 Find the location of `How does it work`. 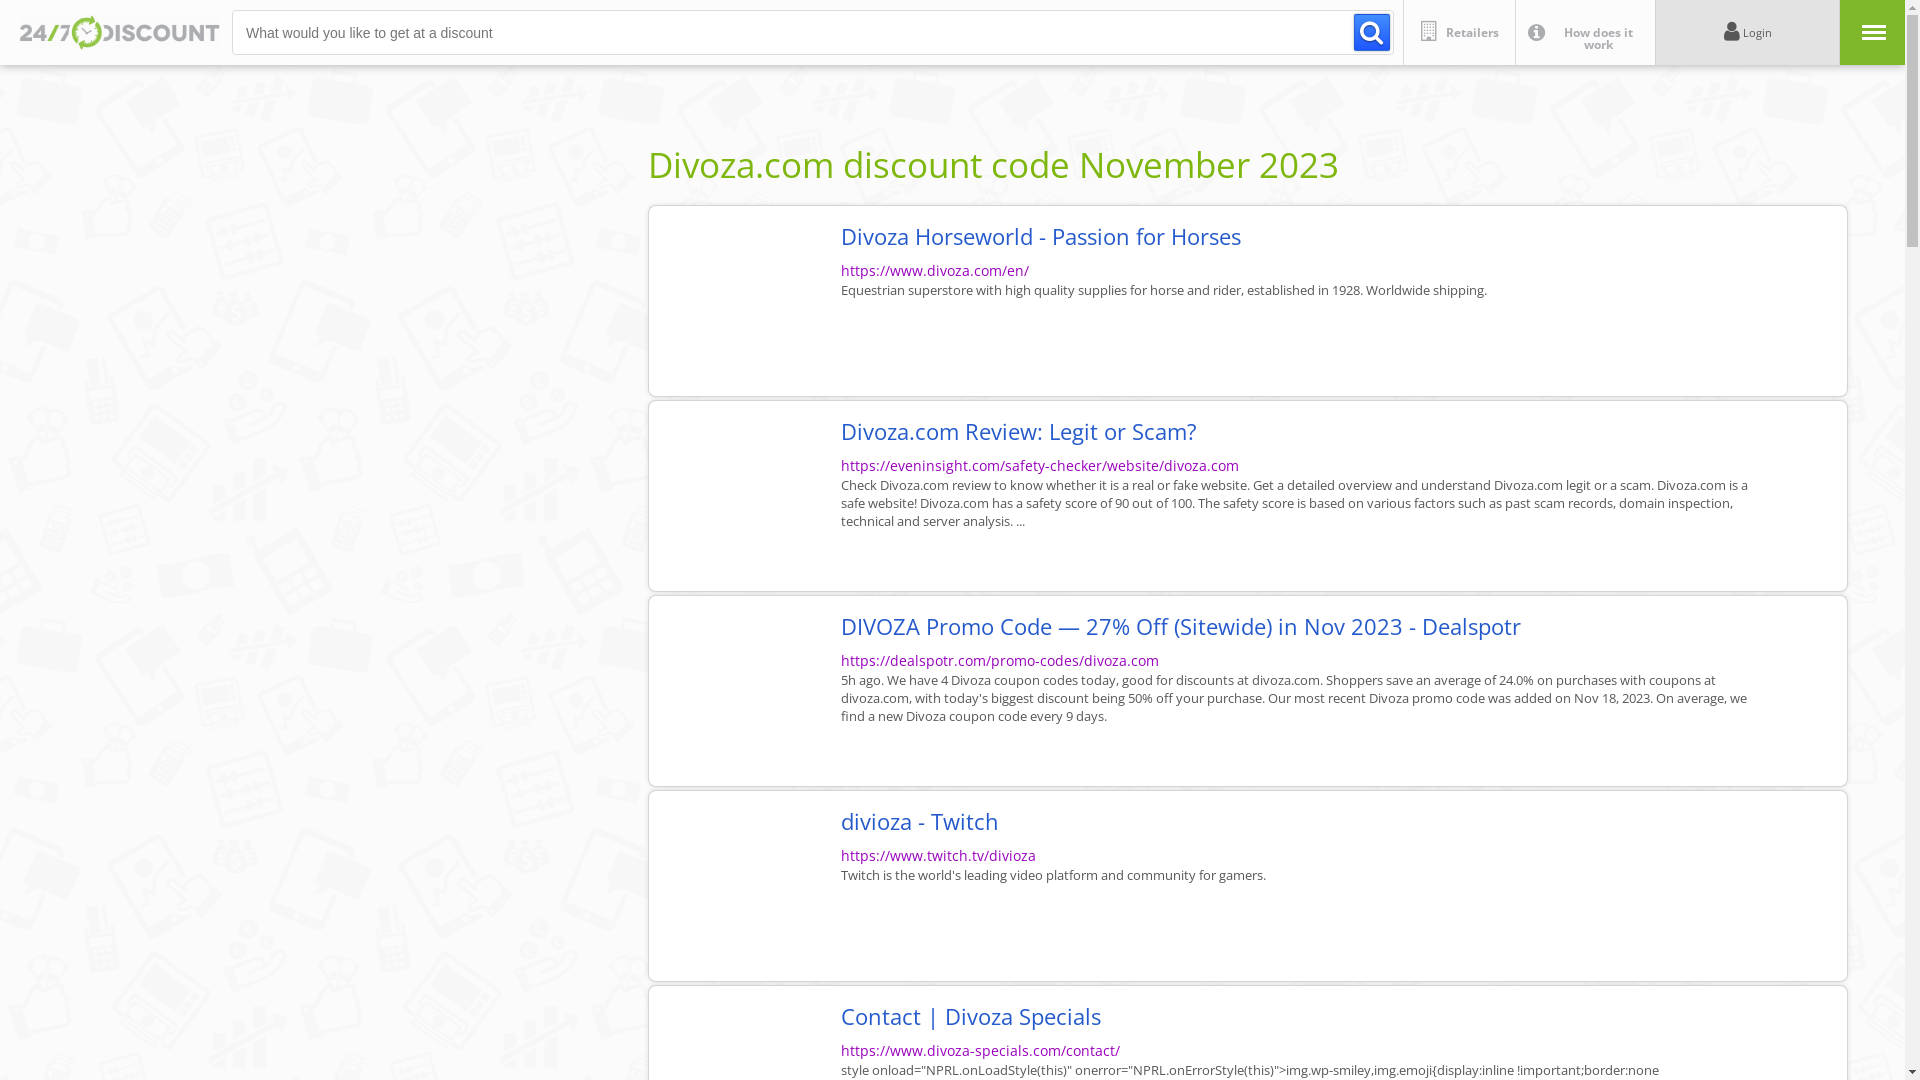

How does it work is located at coordinates (1585, 32).